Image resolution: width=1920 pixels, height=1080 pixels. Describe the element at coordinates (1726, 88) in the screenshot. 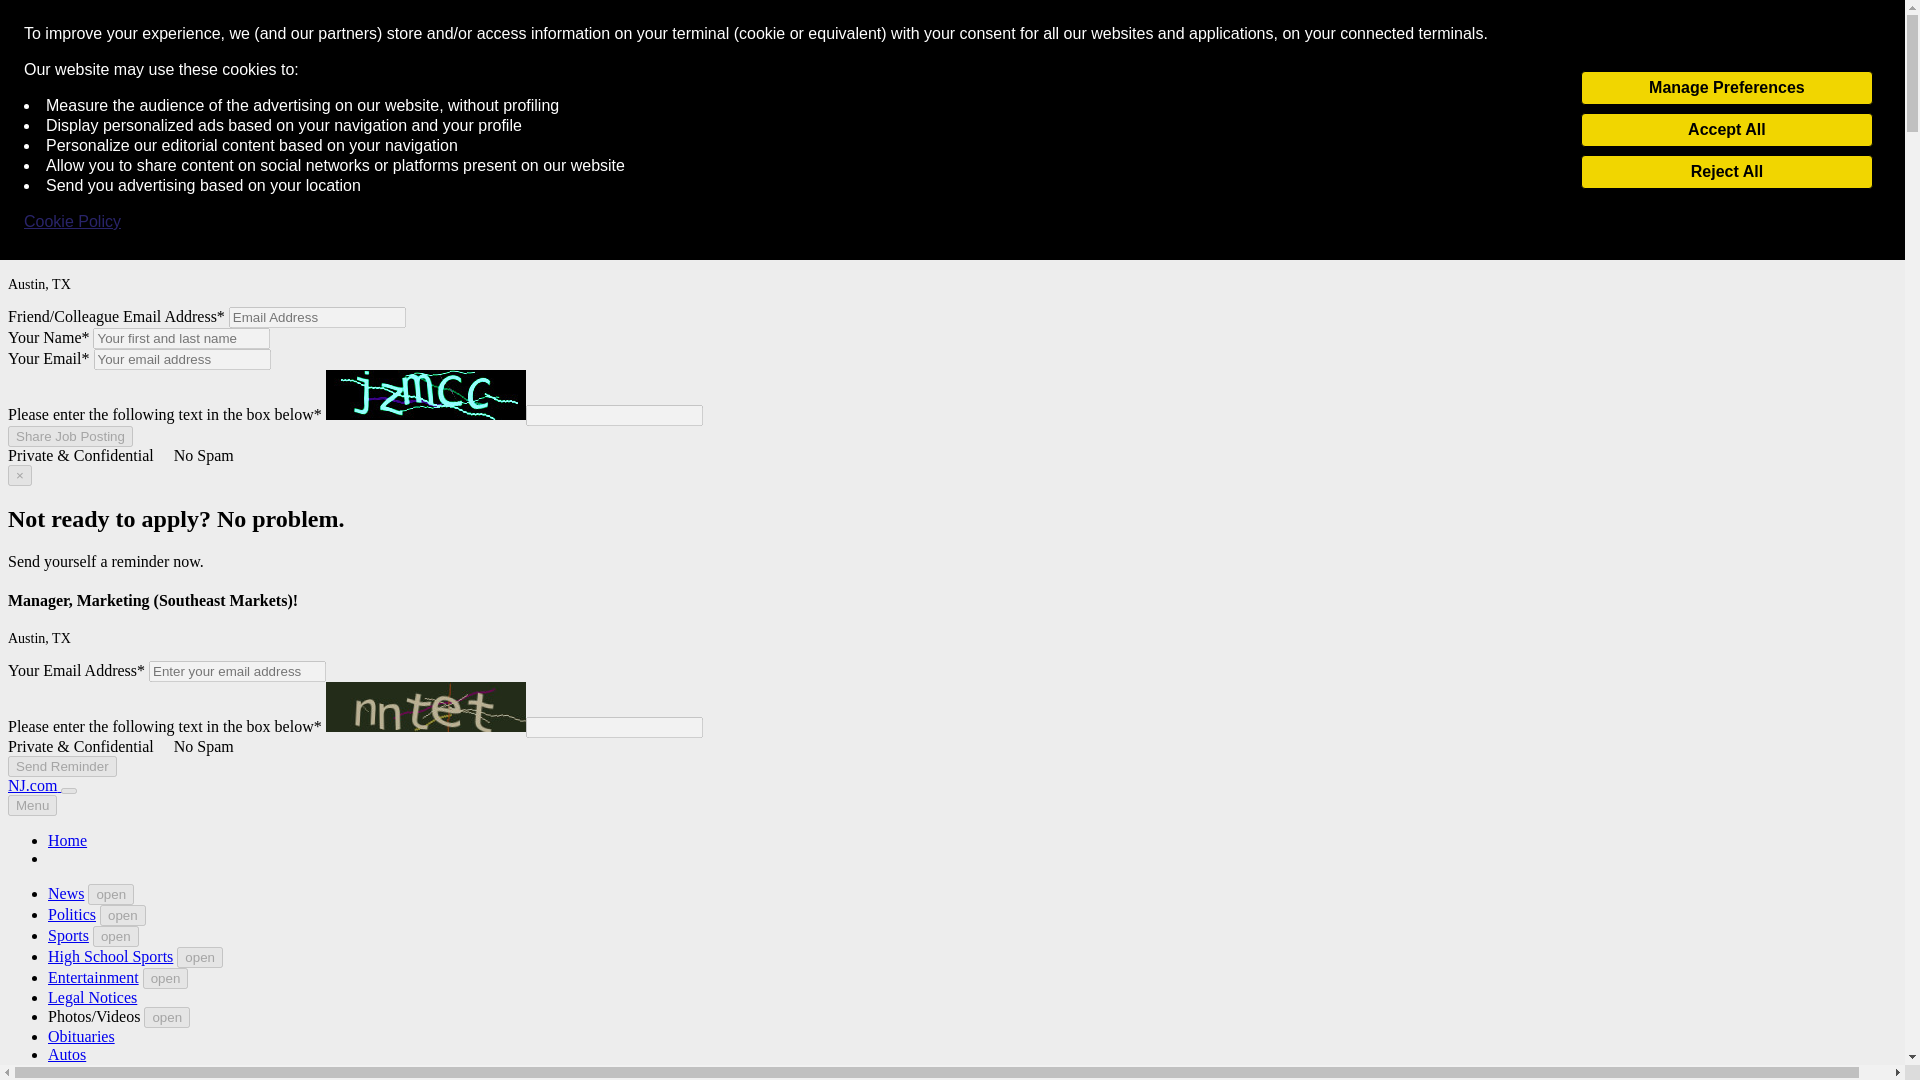

I see `Manage Preferences` at that location.